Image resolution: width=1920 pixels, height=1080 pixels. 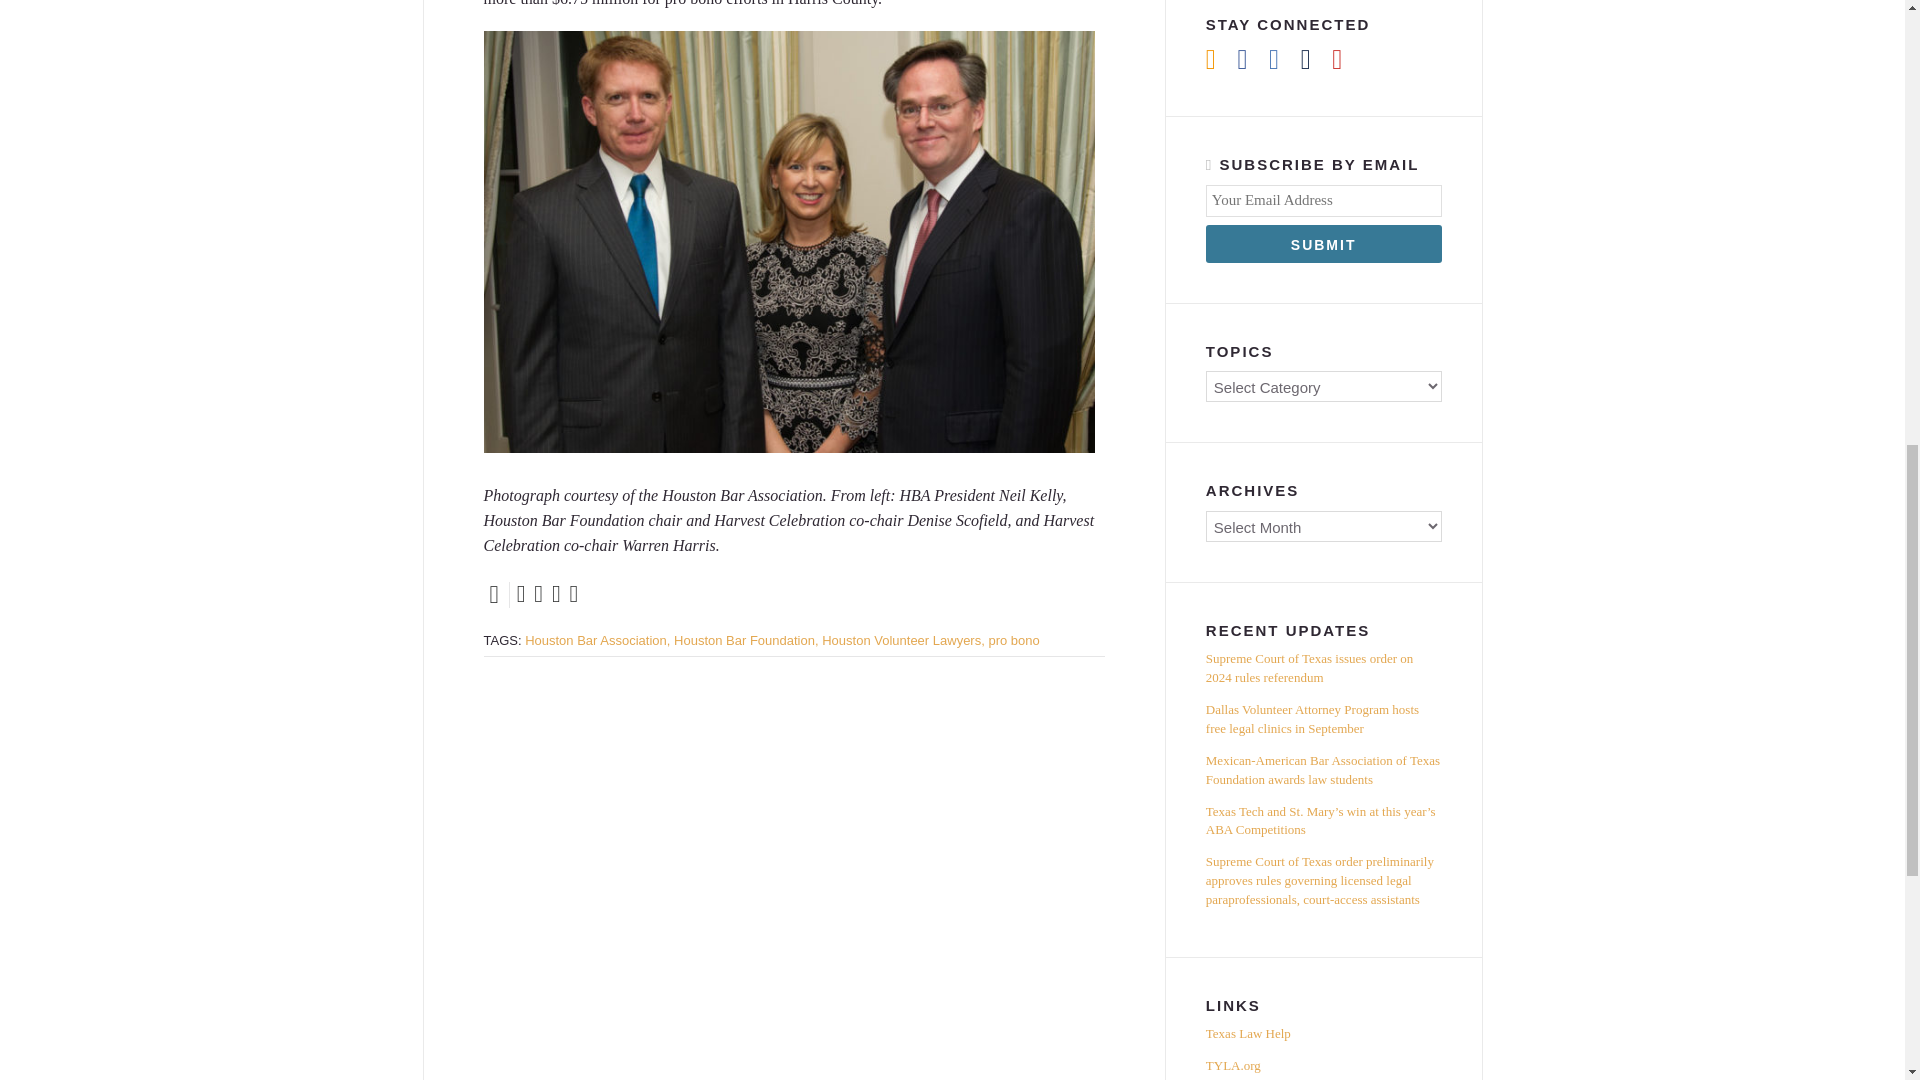 What do you see at coordinates (1323, 672) in the screenshot?
I see `Supreme Court of Texas issues order on 2024 rules referendum` at bounding box center [1323, 672].